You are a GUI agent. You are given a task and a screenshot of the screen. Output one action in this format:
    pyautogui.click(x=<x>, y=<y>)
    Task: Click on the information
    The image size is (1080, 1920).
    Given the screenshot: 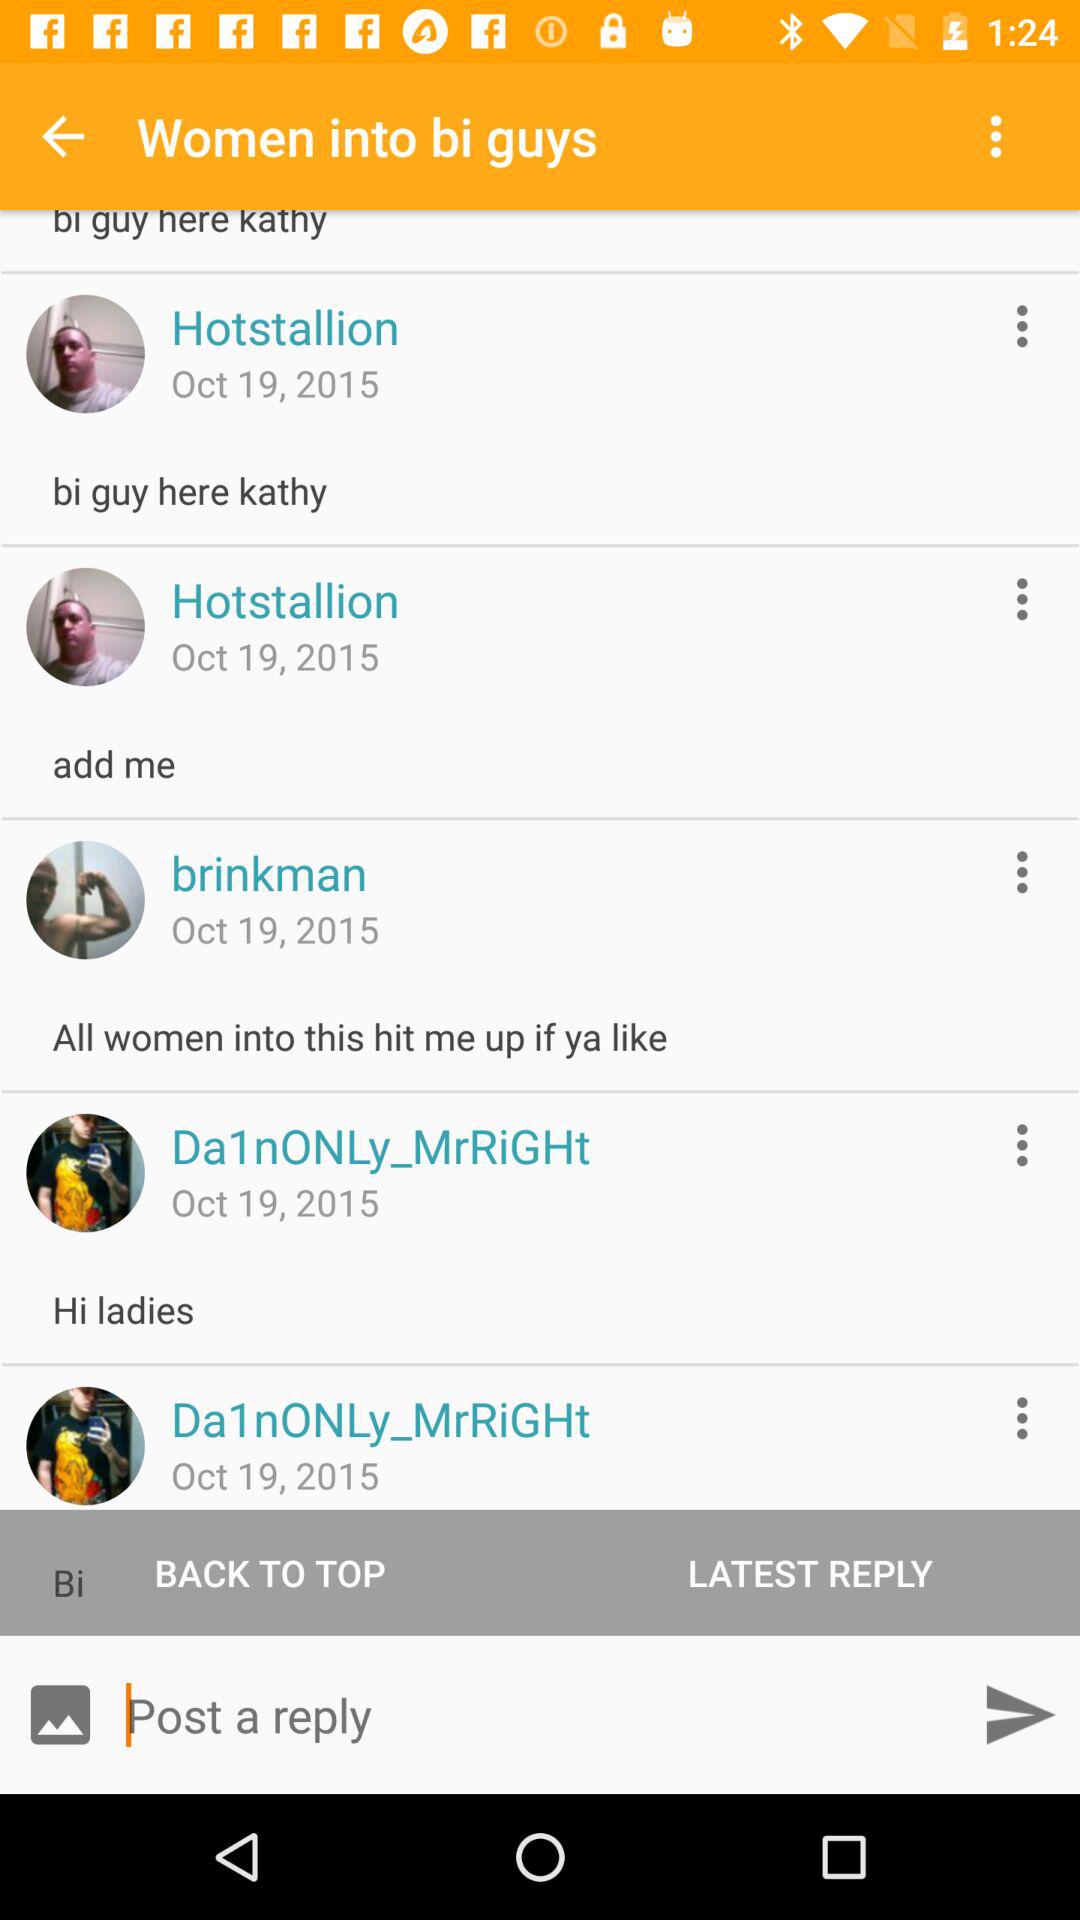 What is the action you would take?
    pyautogui.click(x=1022, y=598)
    